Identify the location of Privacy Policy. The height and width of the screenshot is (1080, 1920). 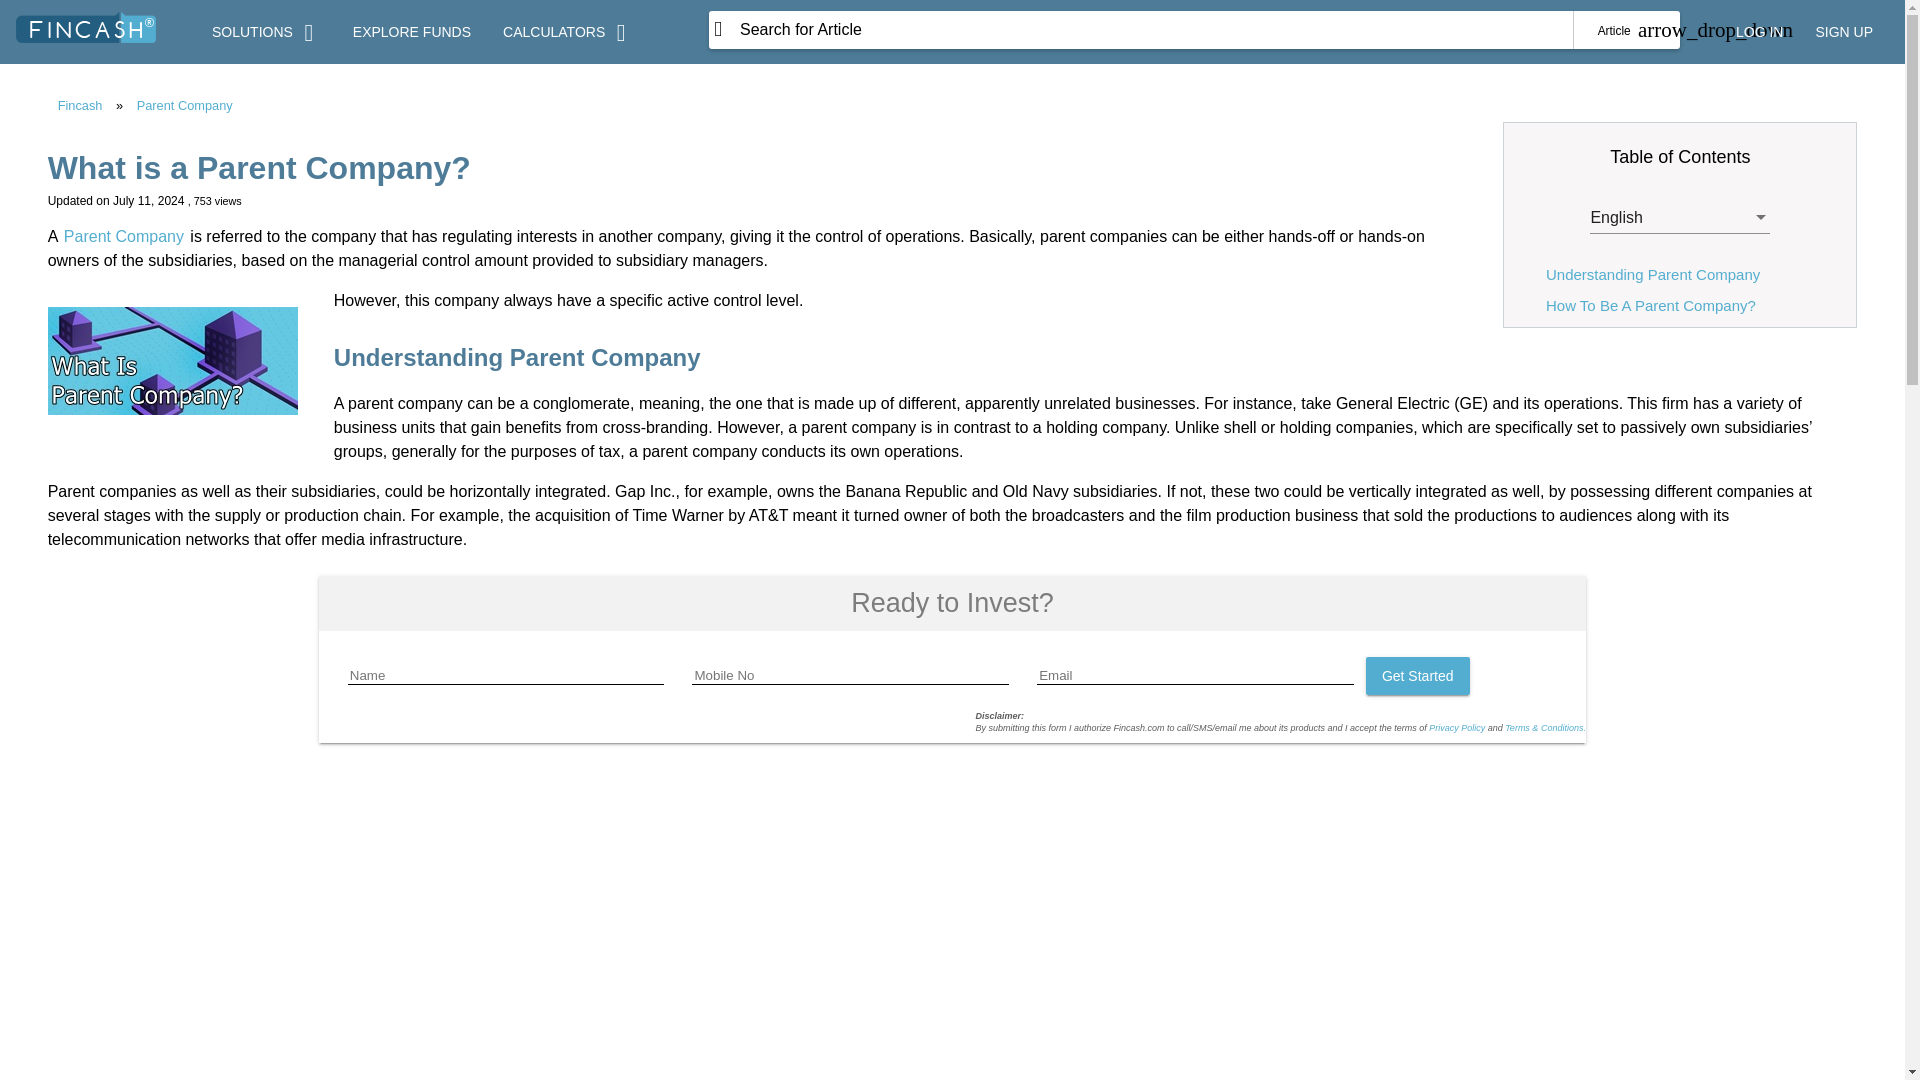
(1456, 728).